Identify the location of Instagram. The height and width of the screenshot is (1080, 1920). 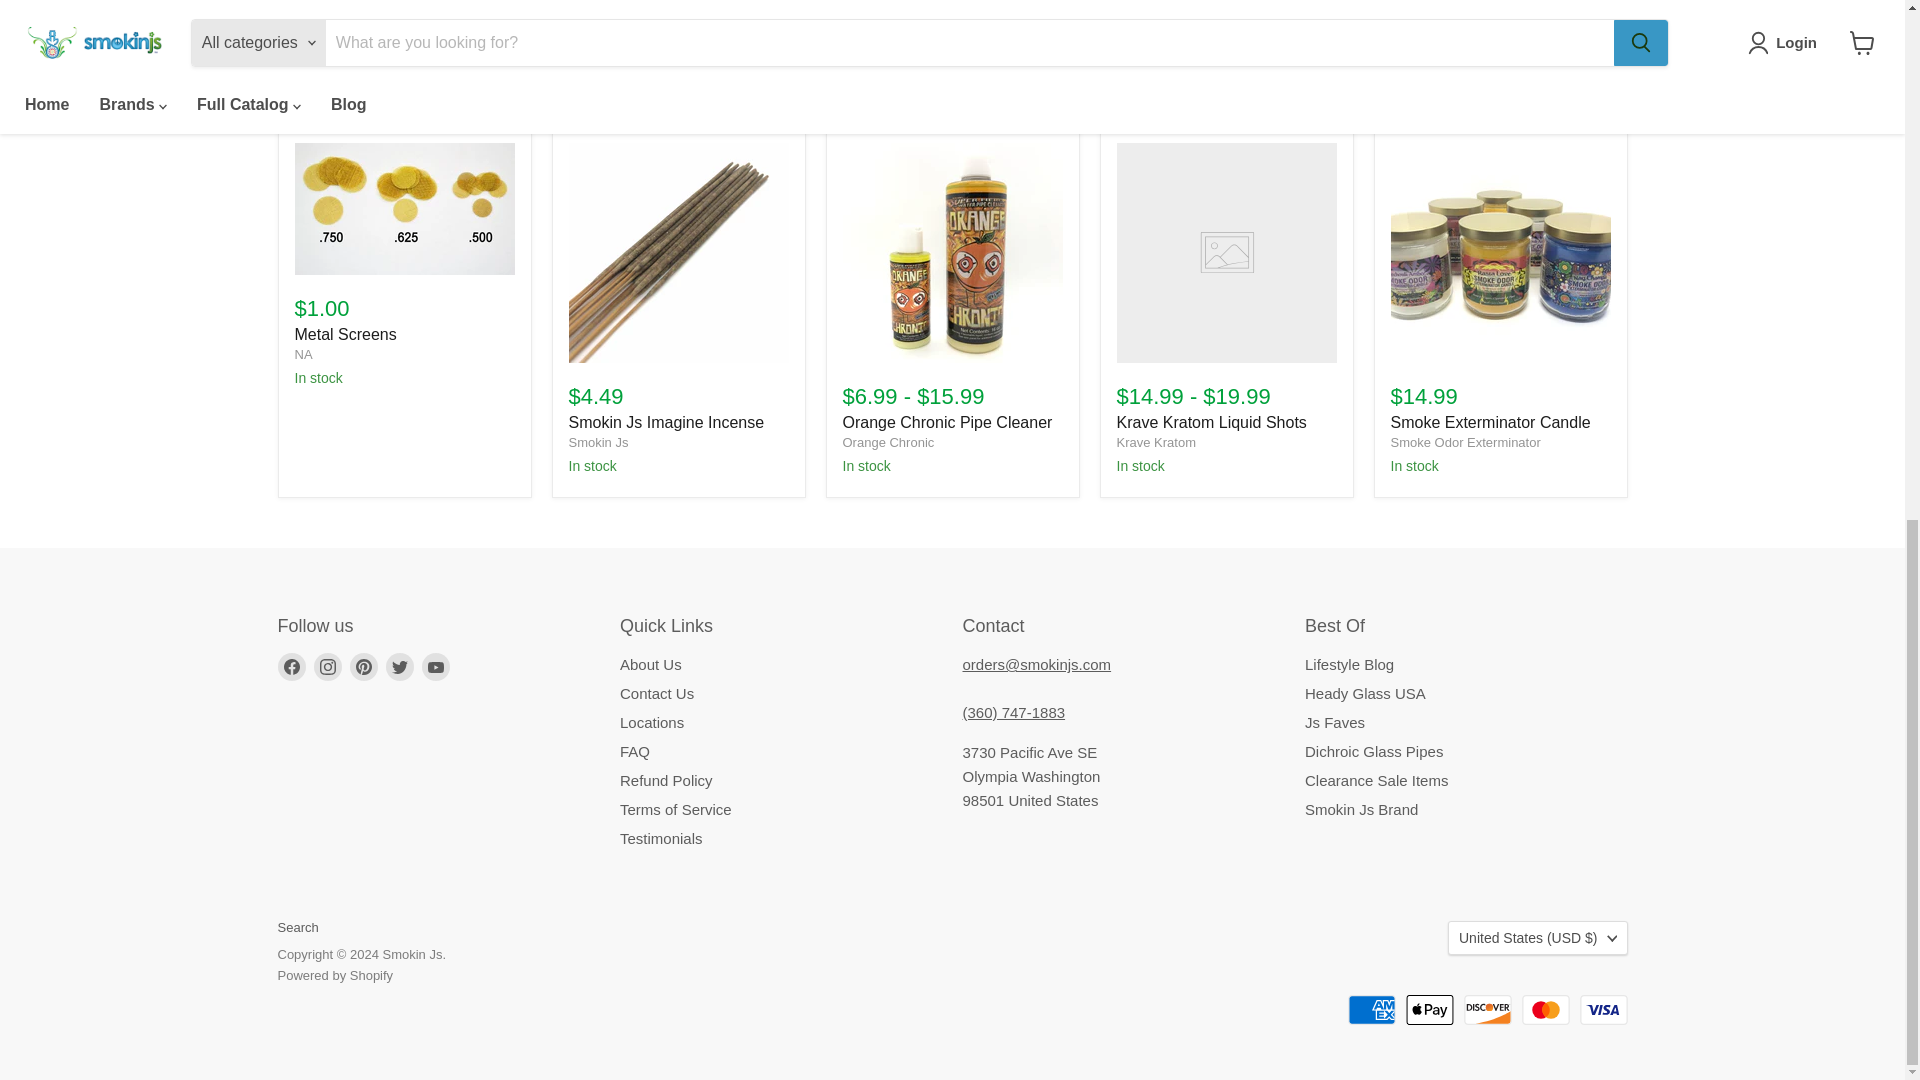
(328, 667).